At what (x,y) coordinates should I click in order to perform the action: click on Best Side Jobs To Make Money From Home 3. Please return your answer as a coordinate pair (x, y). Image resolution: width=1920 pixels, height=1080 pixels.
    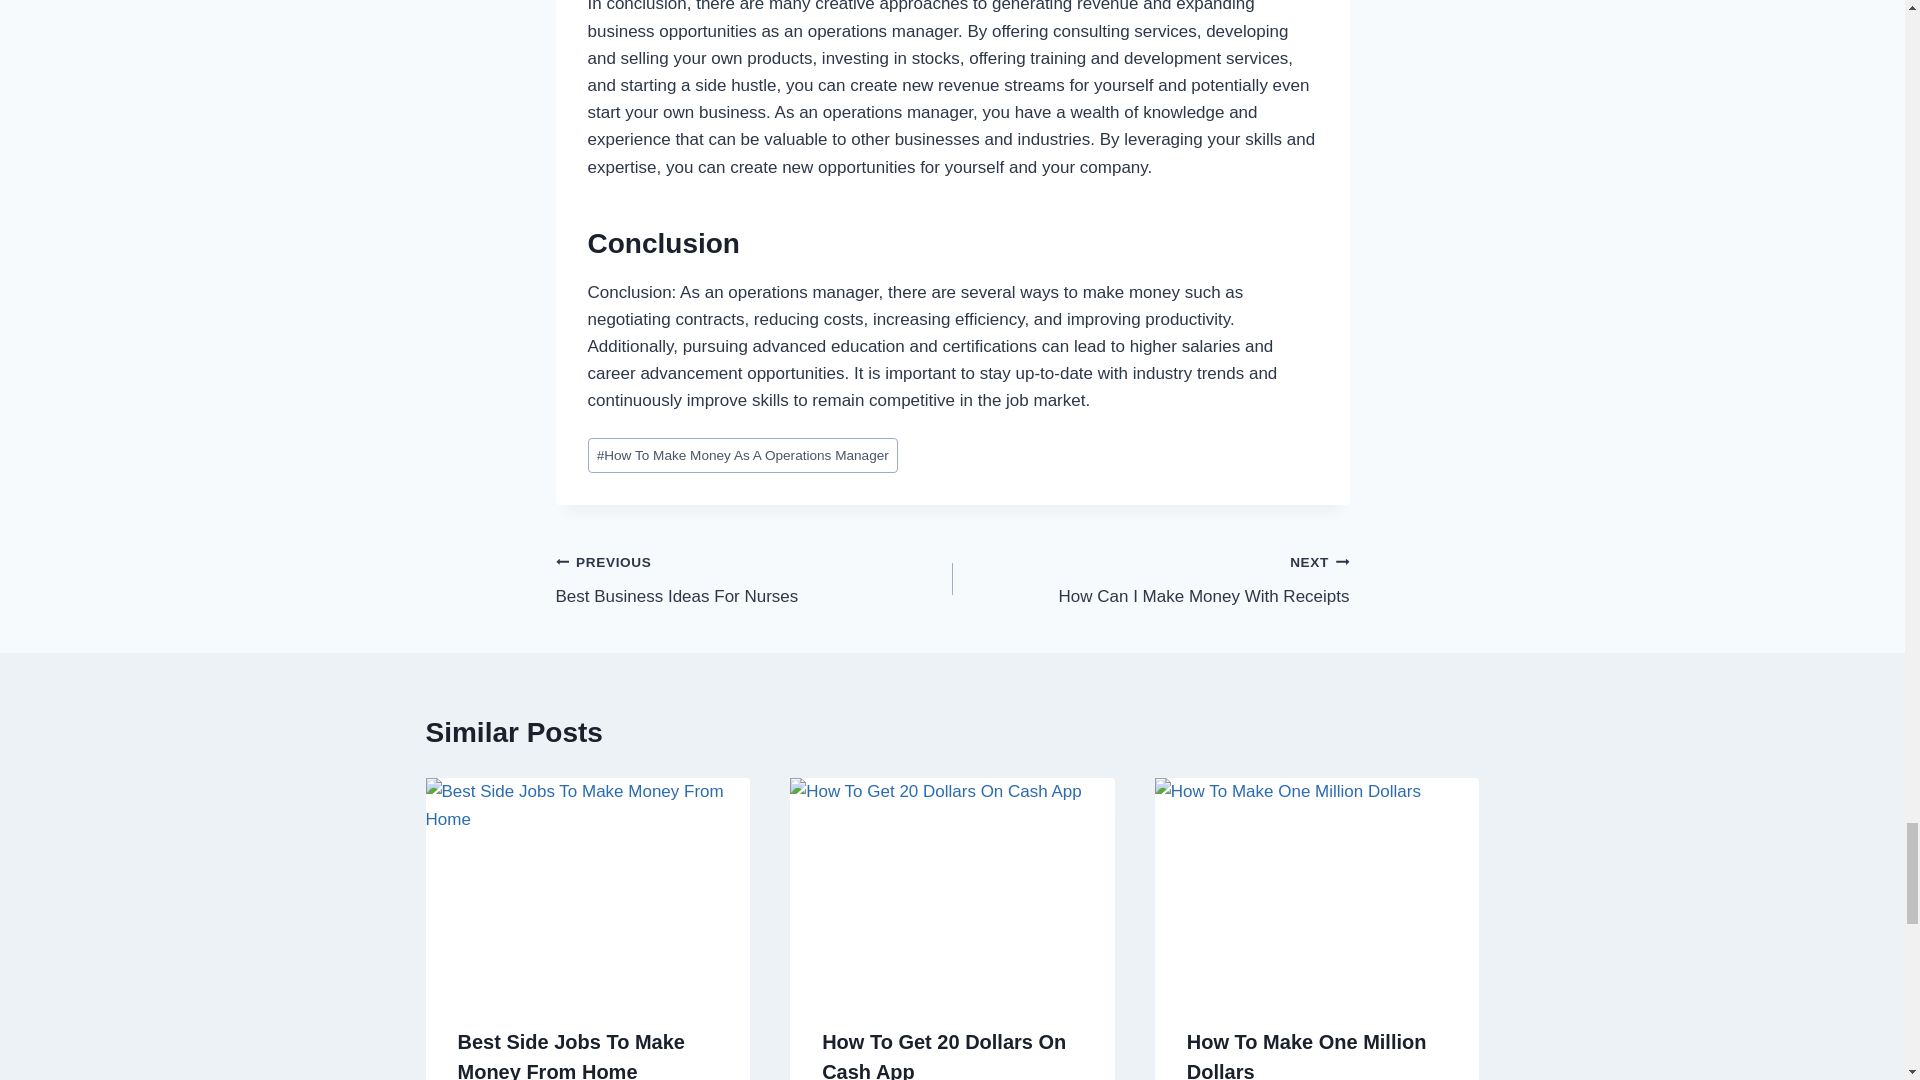
    Looking at the image, I should click on (952, 885).